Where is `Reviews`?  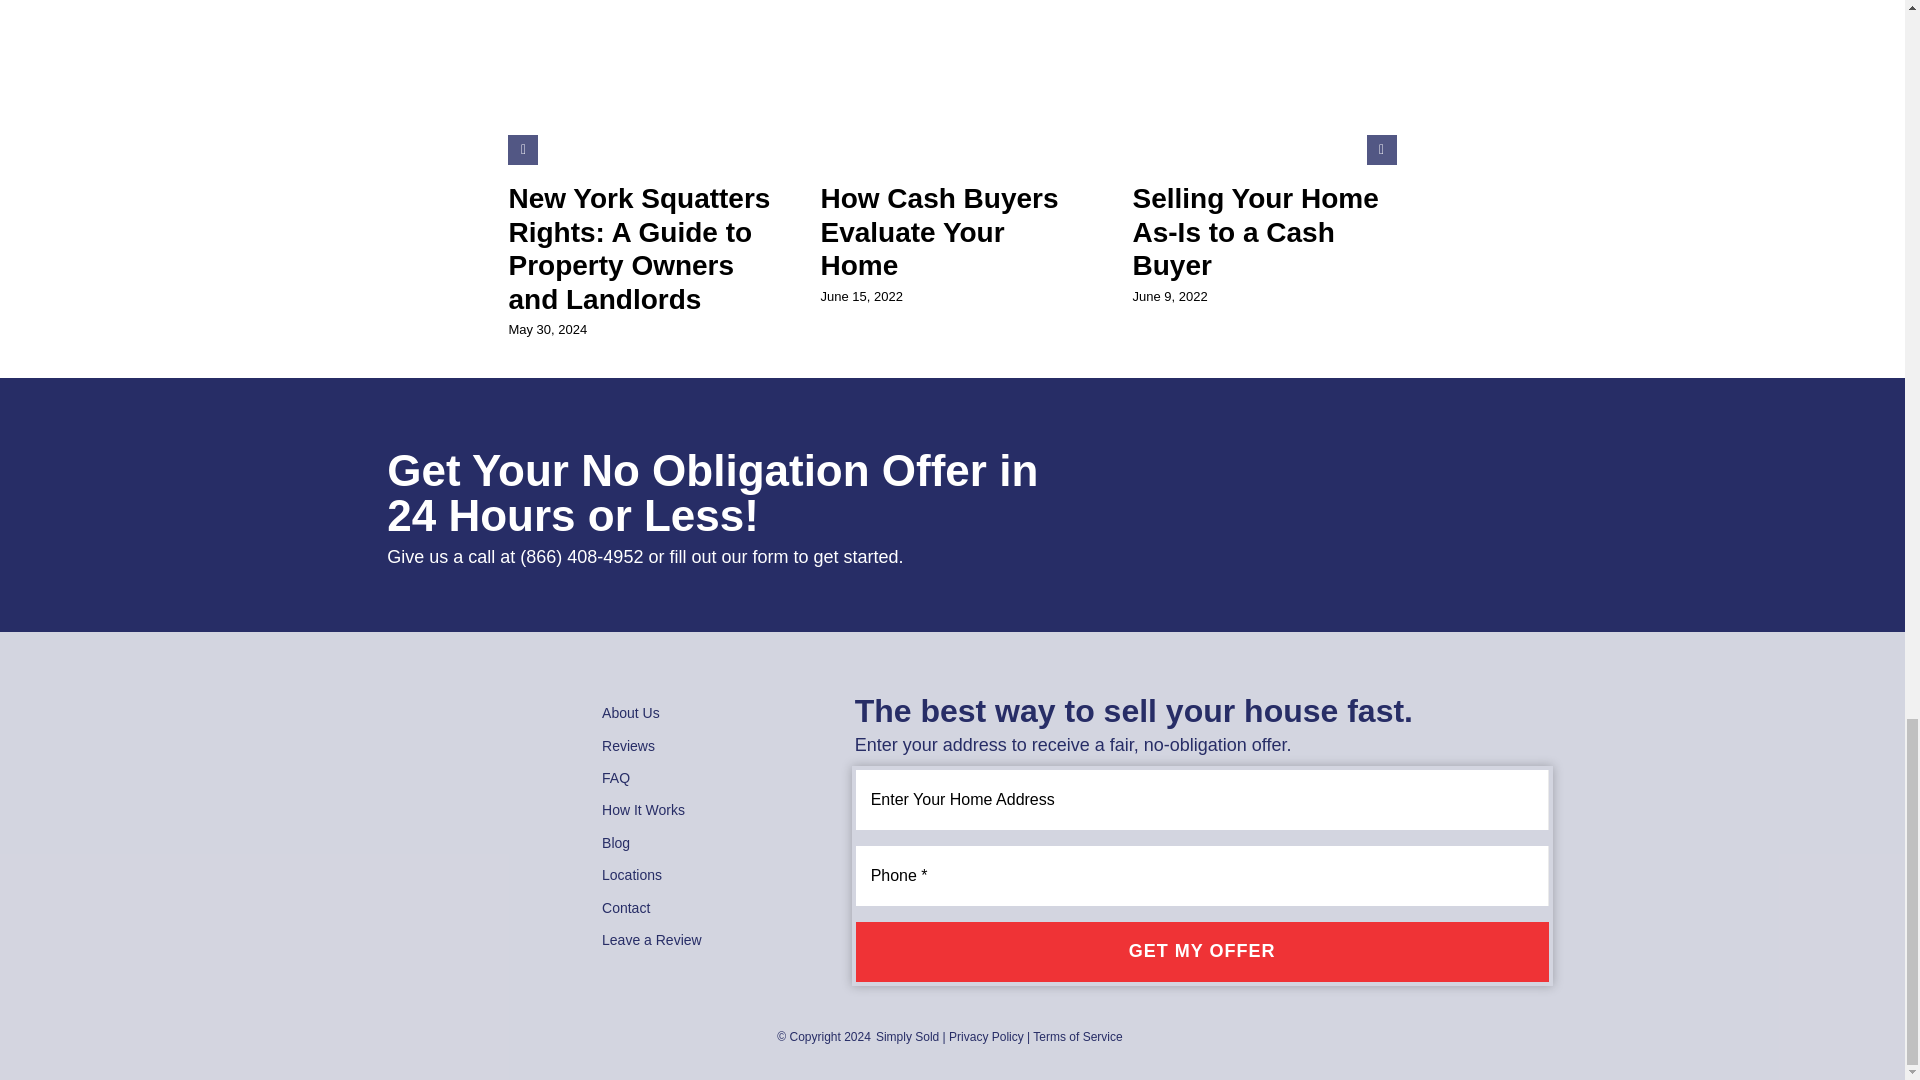
Reviews is located at coordinates (703, 746).